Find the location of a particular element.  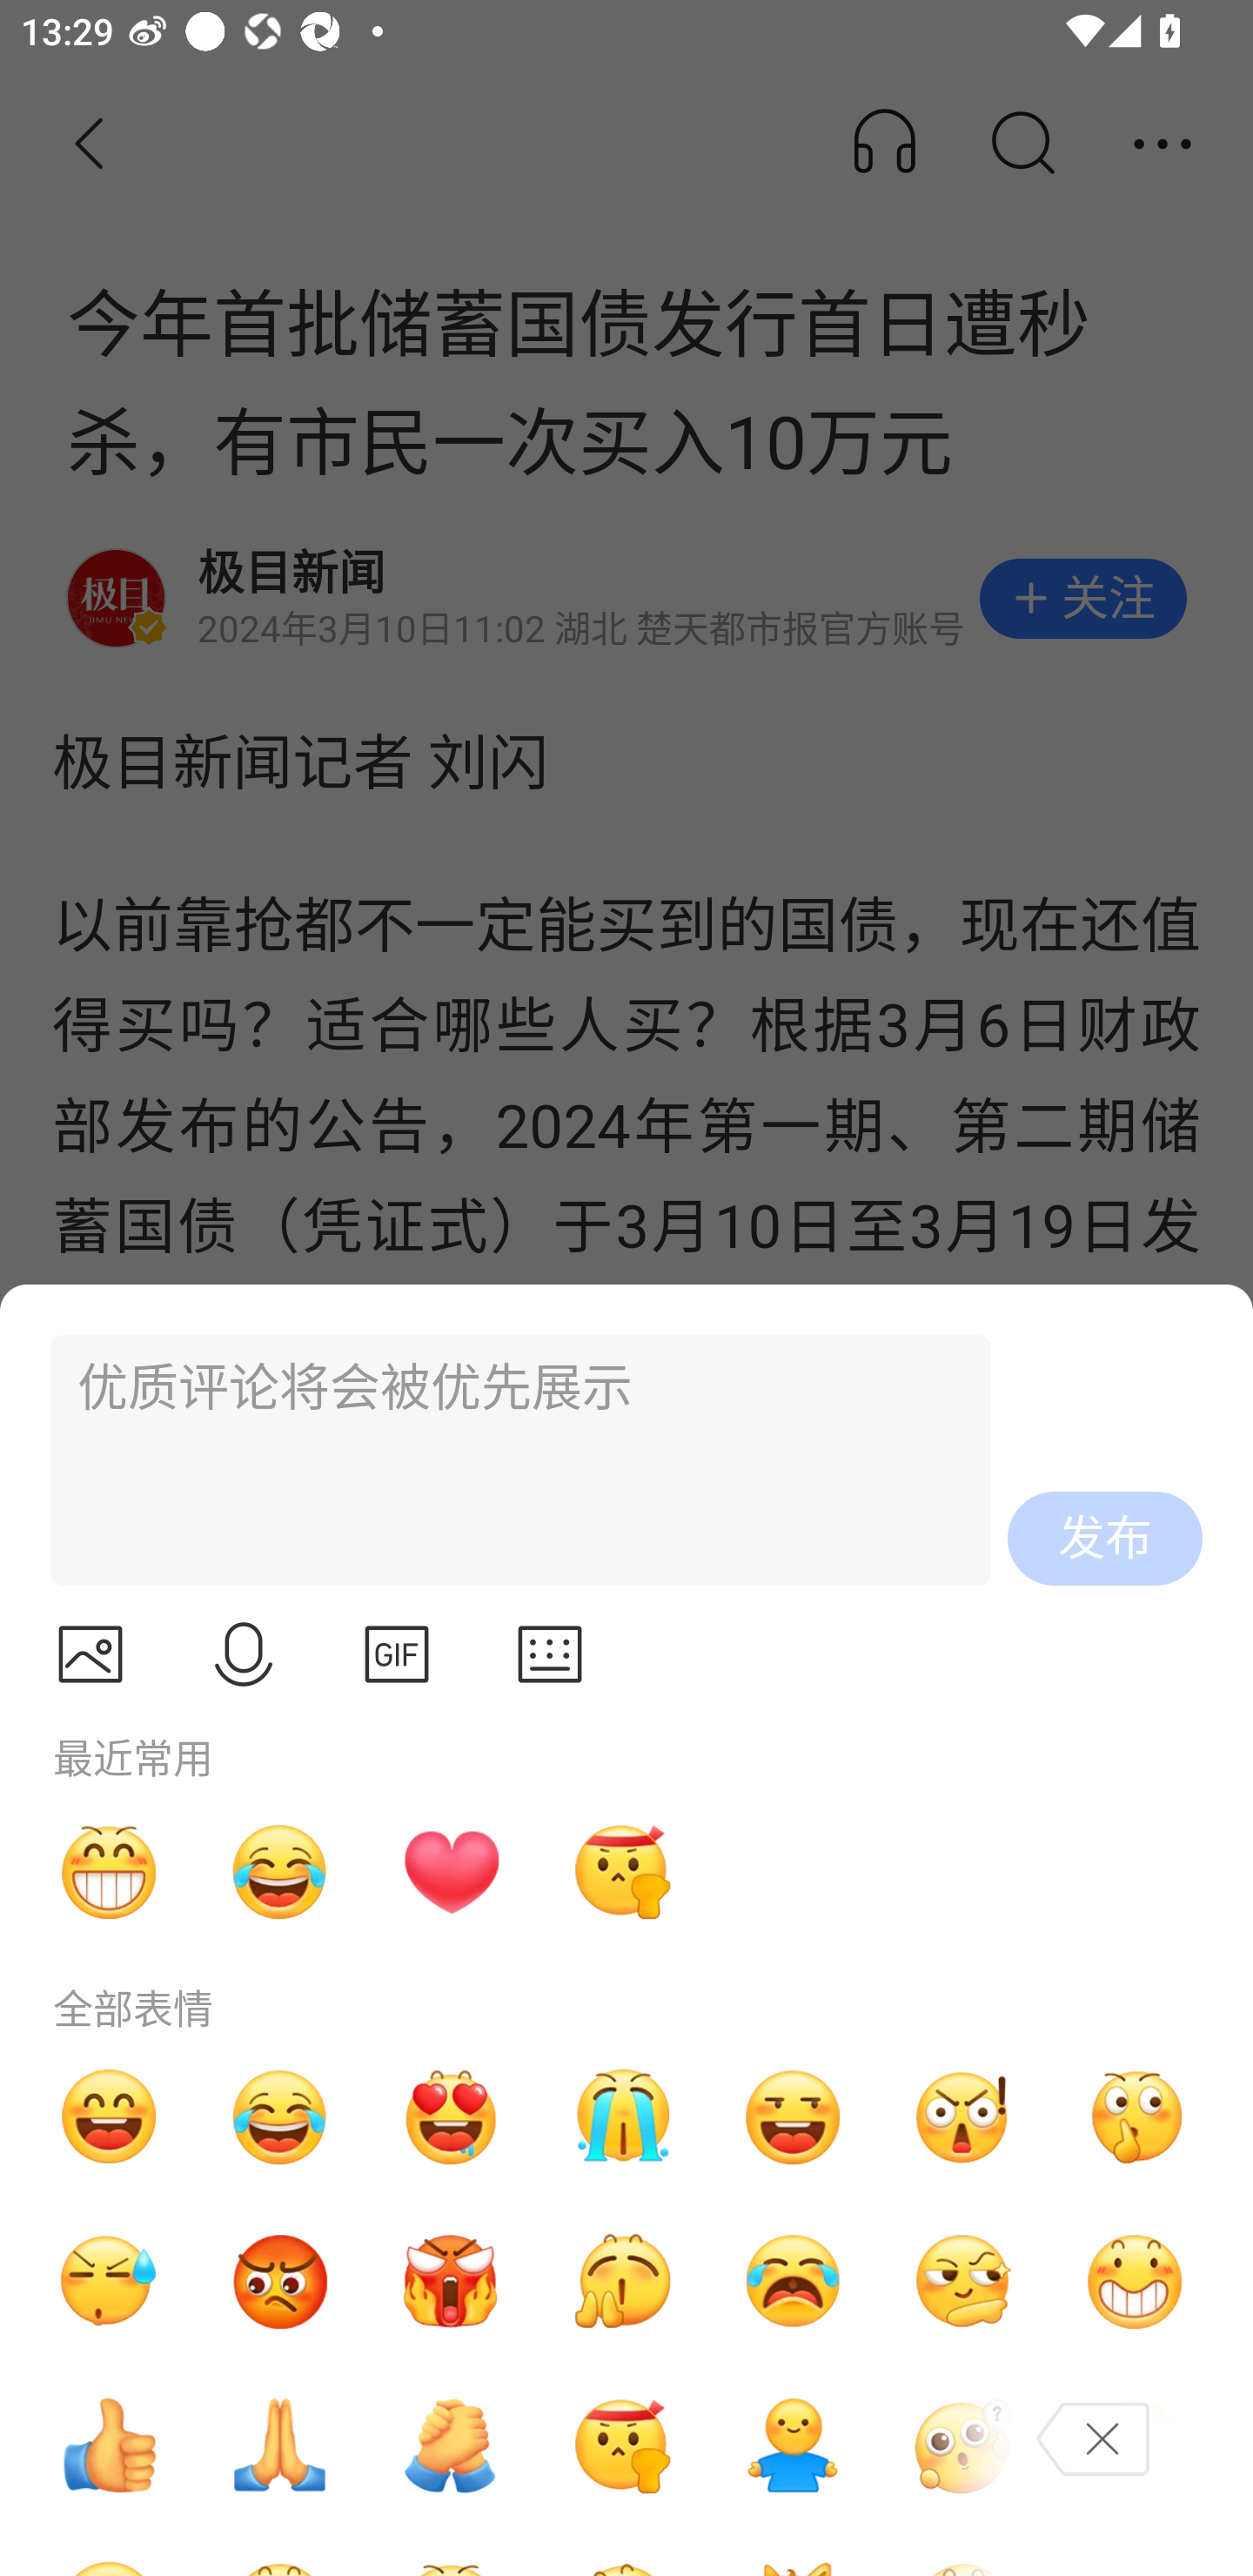

哭笑 is located at coordinates (280, 2116).